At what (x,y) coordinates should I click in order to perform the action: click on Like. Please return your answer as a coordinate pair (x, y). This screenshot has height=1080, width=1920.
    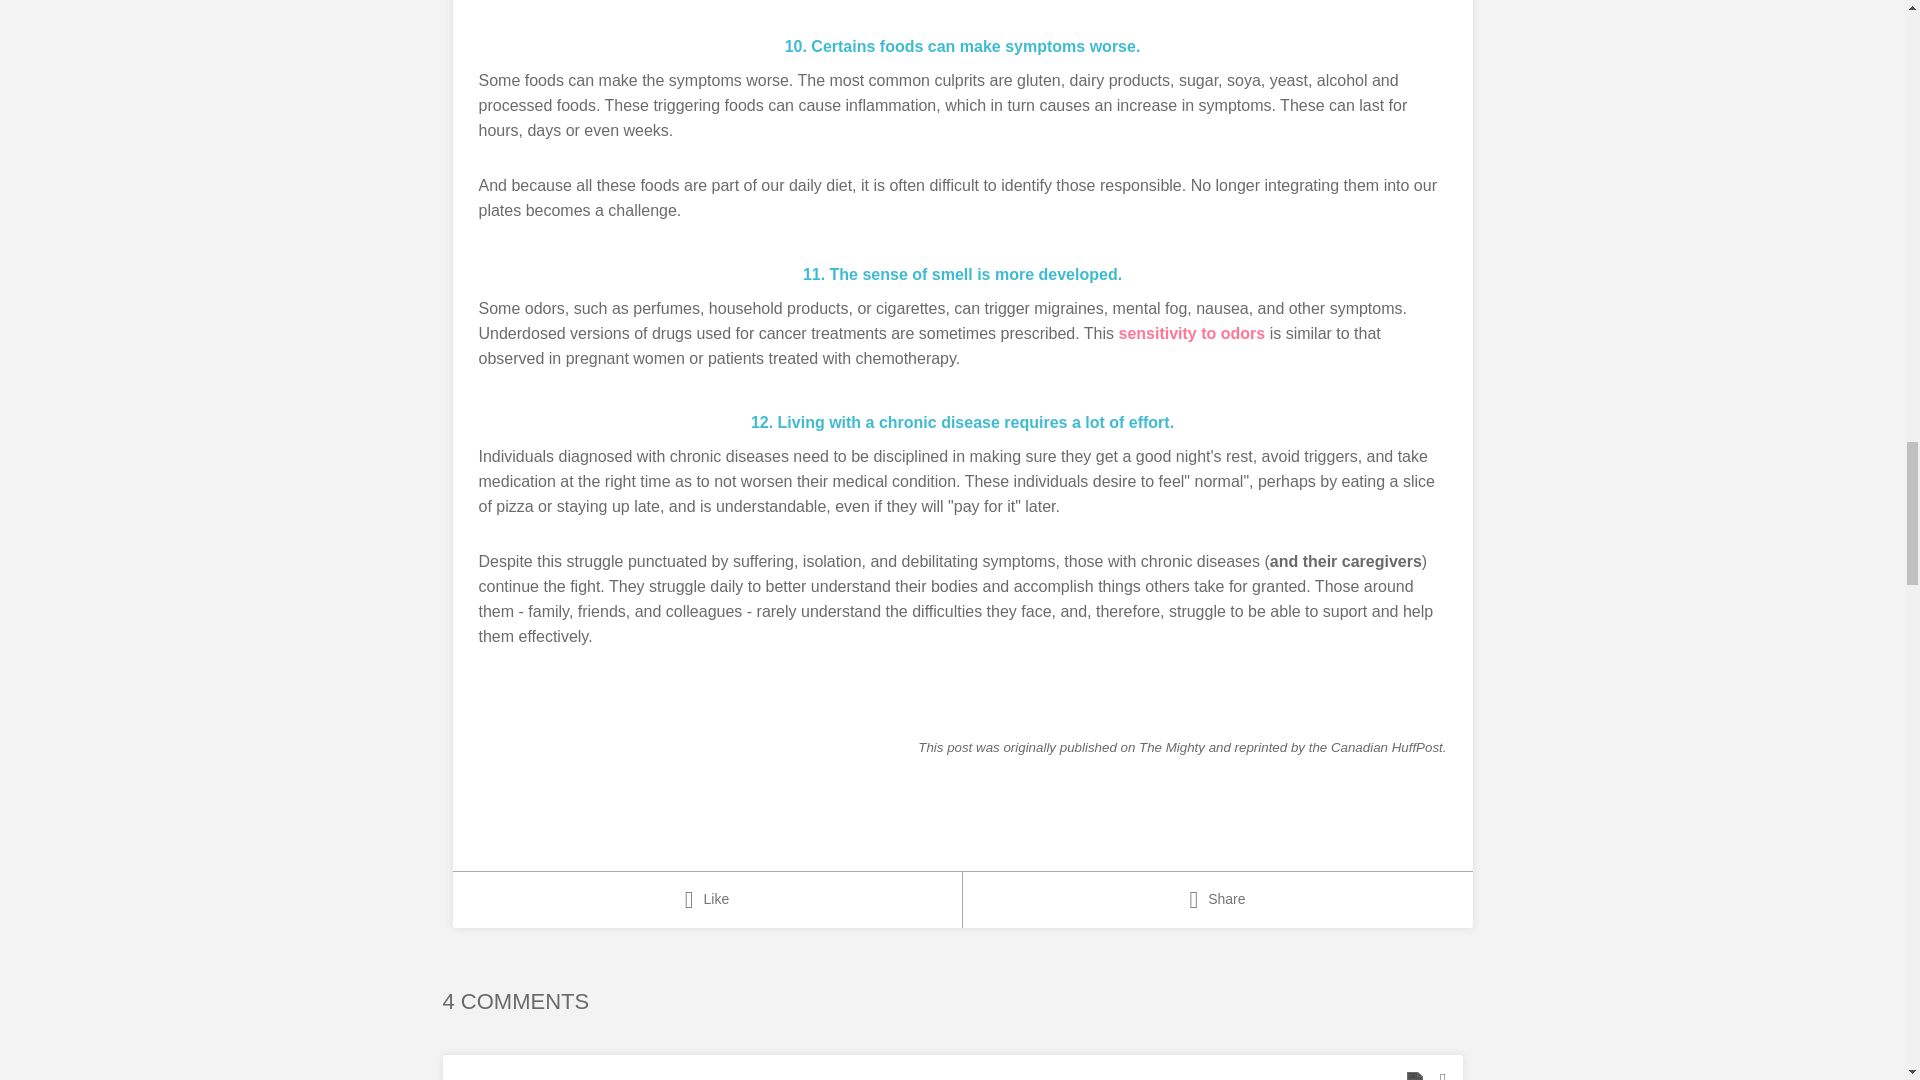
    Looking at the image, I should click on (706, 899).